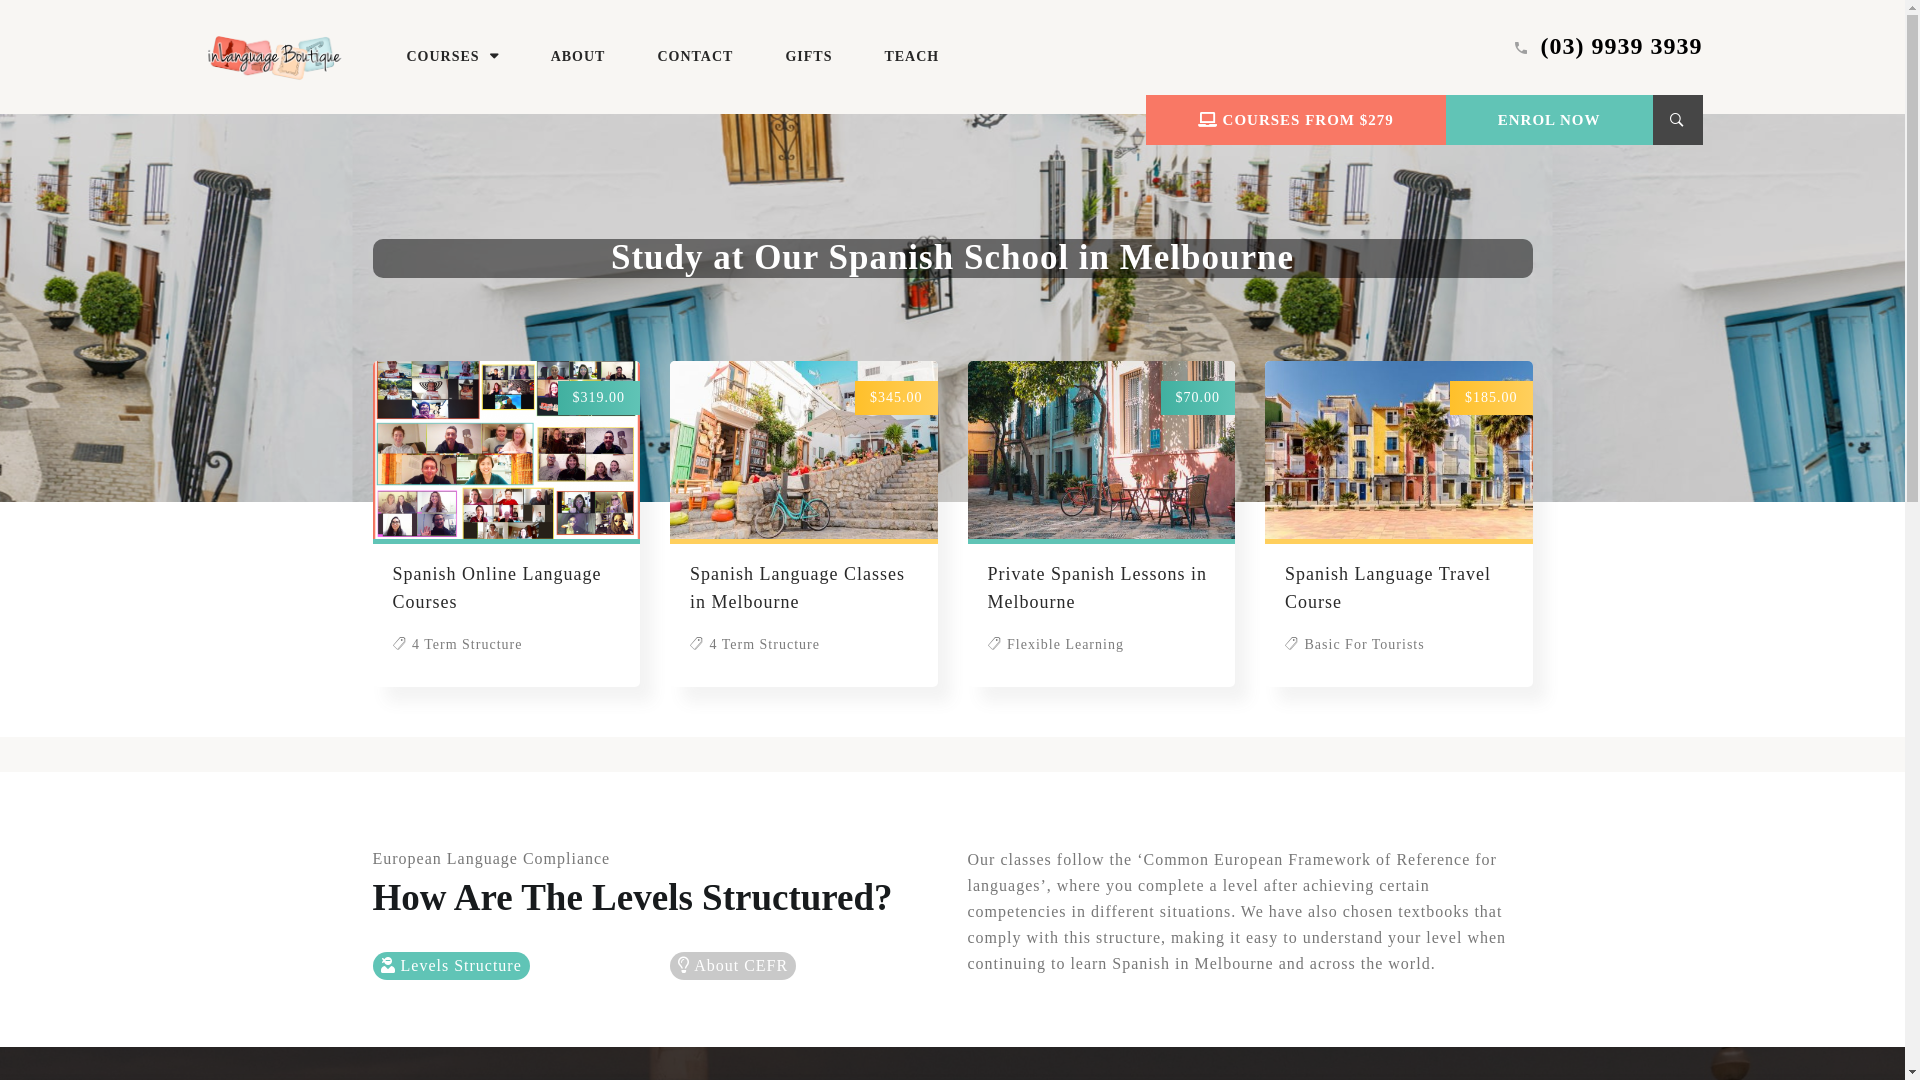 This screenshot has width=1920, height=1080. I want to click on Levels Structure, so click(450, 966).